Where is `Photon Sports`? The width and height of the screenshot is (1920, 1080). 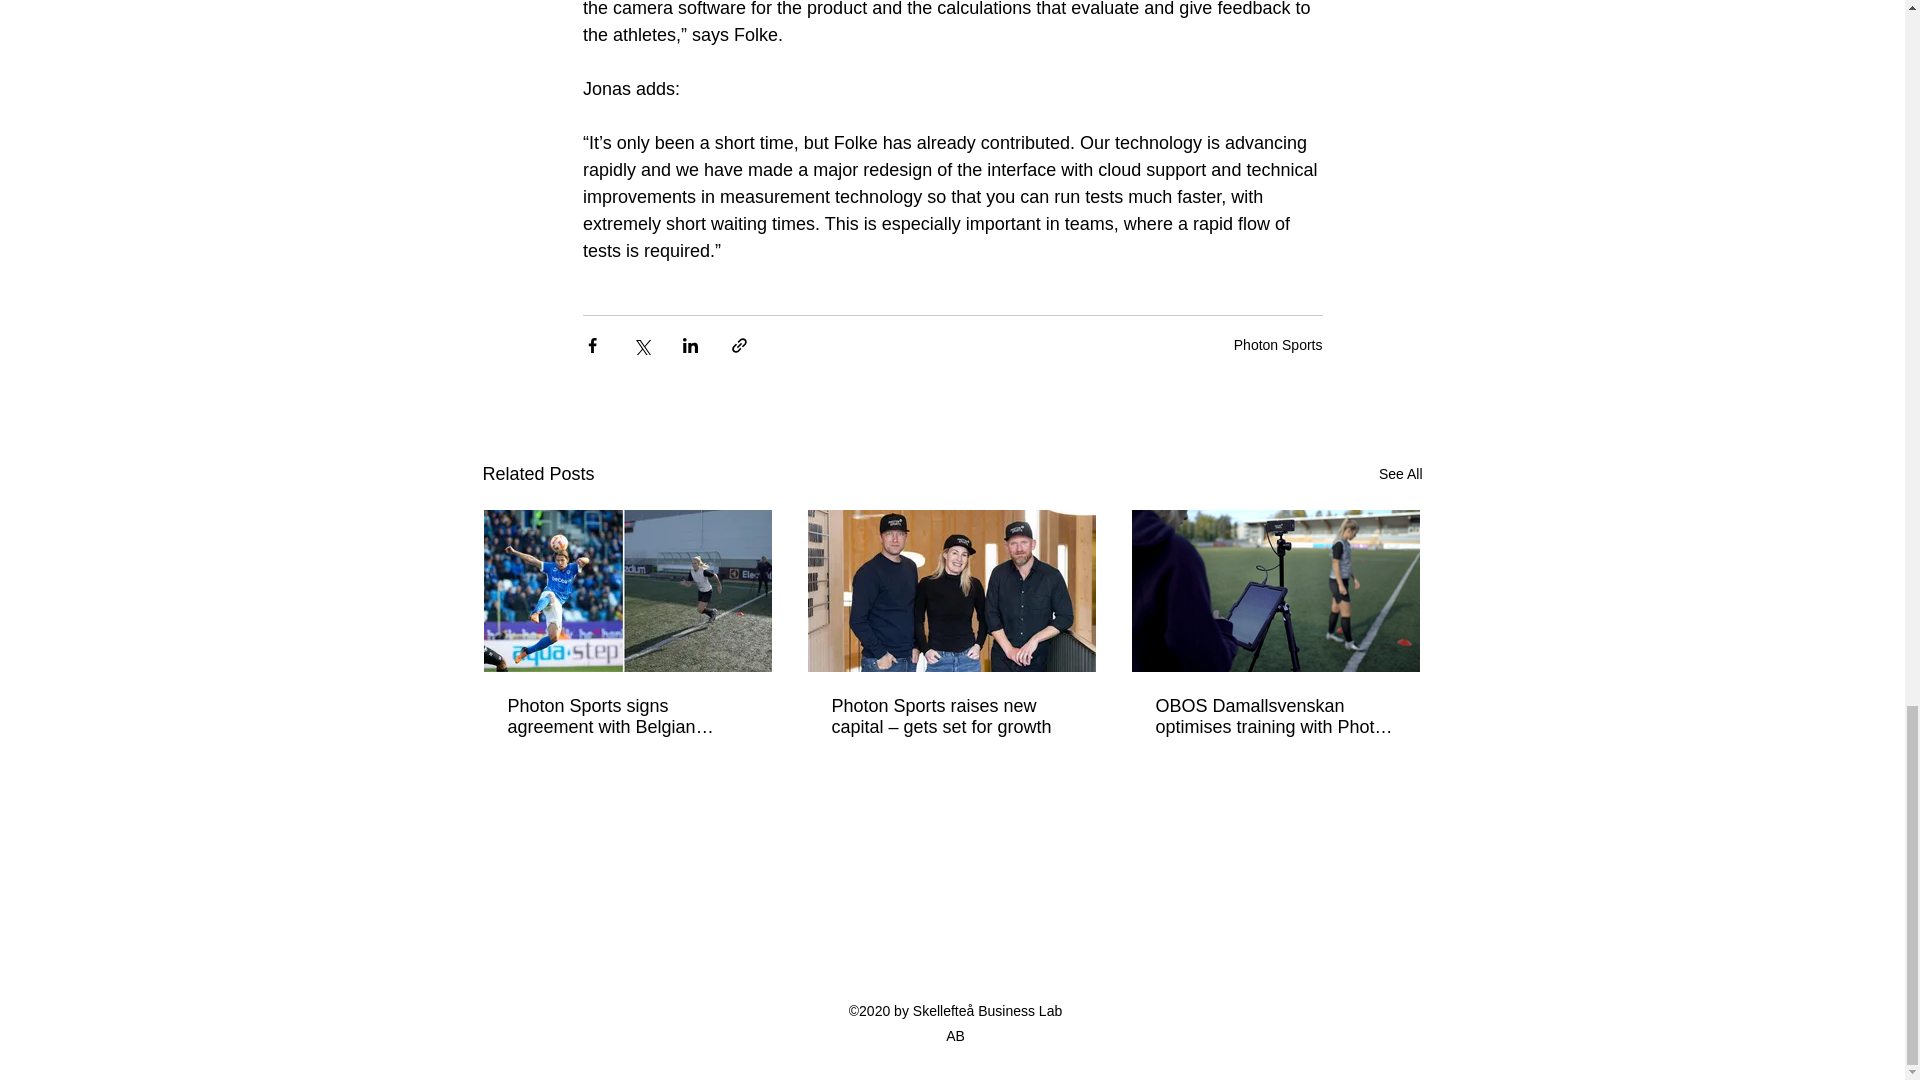 Photon Sports is located at coordinates (1278, 344).